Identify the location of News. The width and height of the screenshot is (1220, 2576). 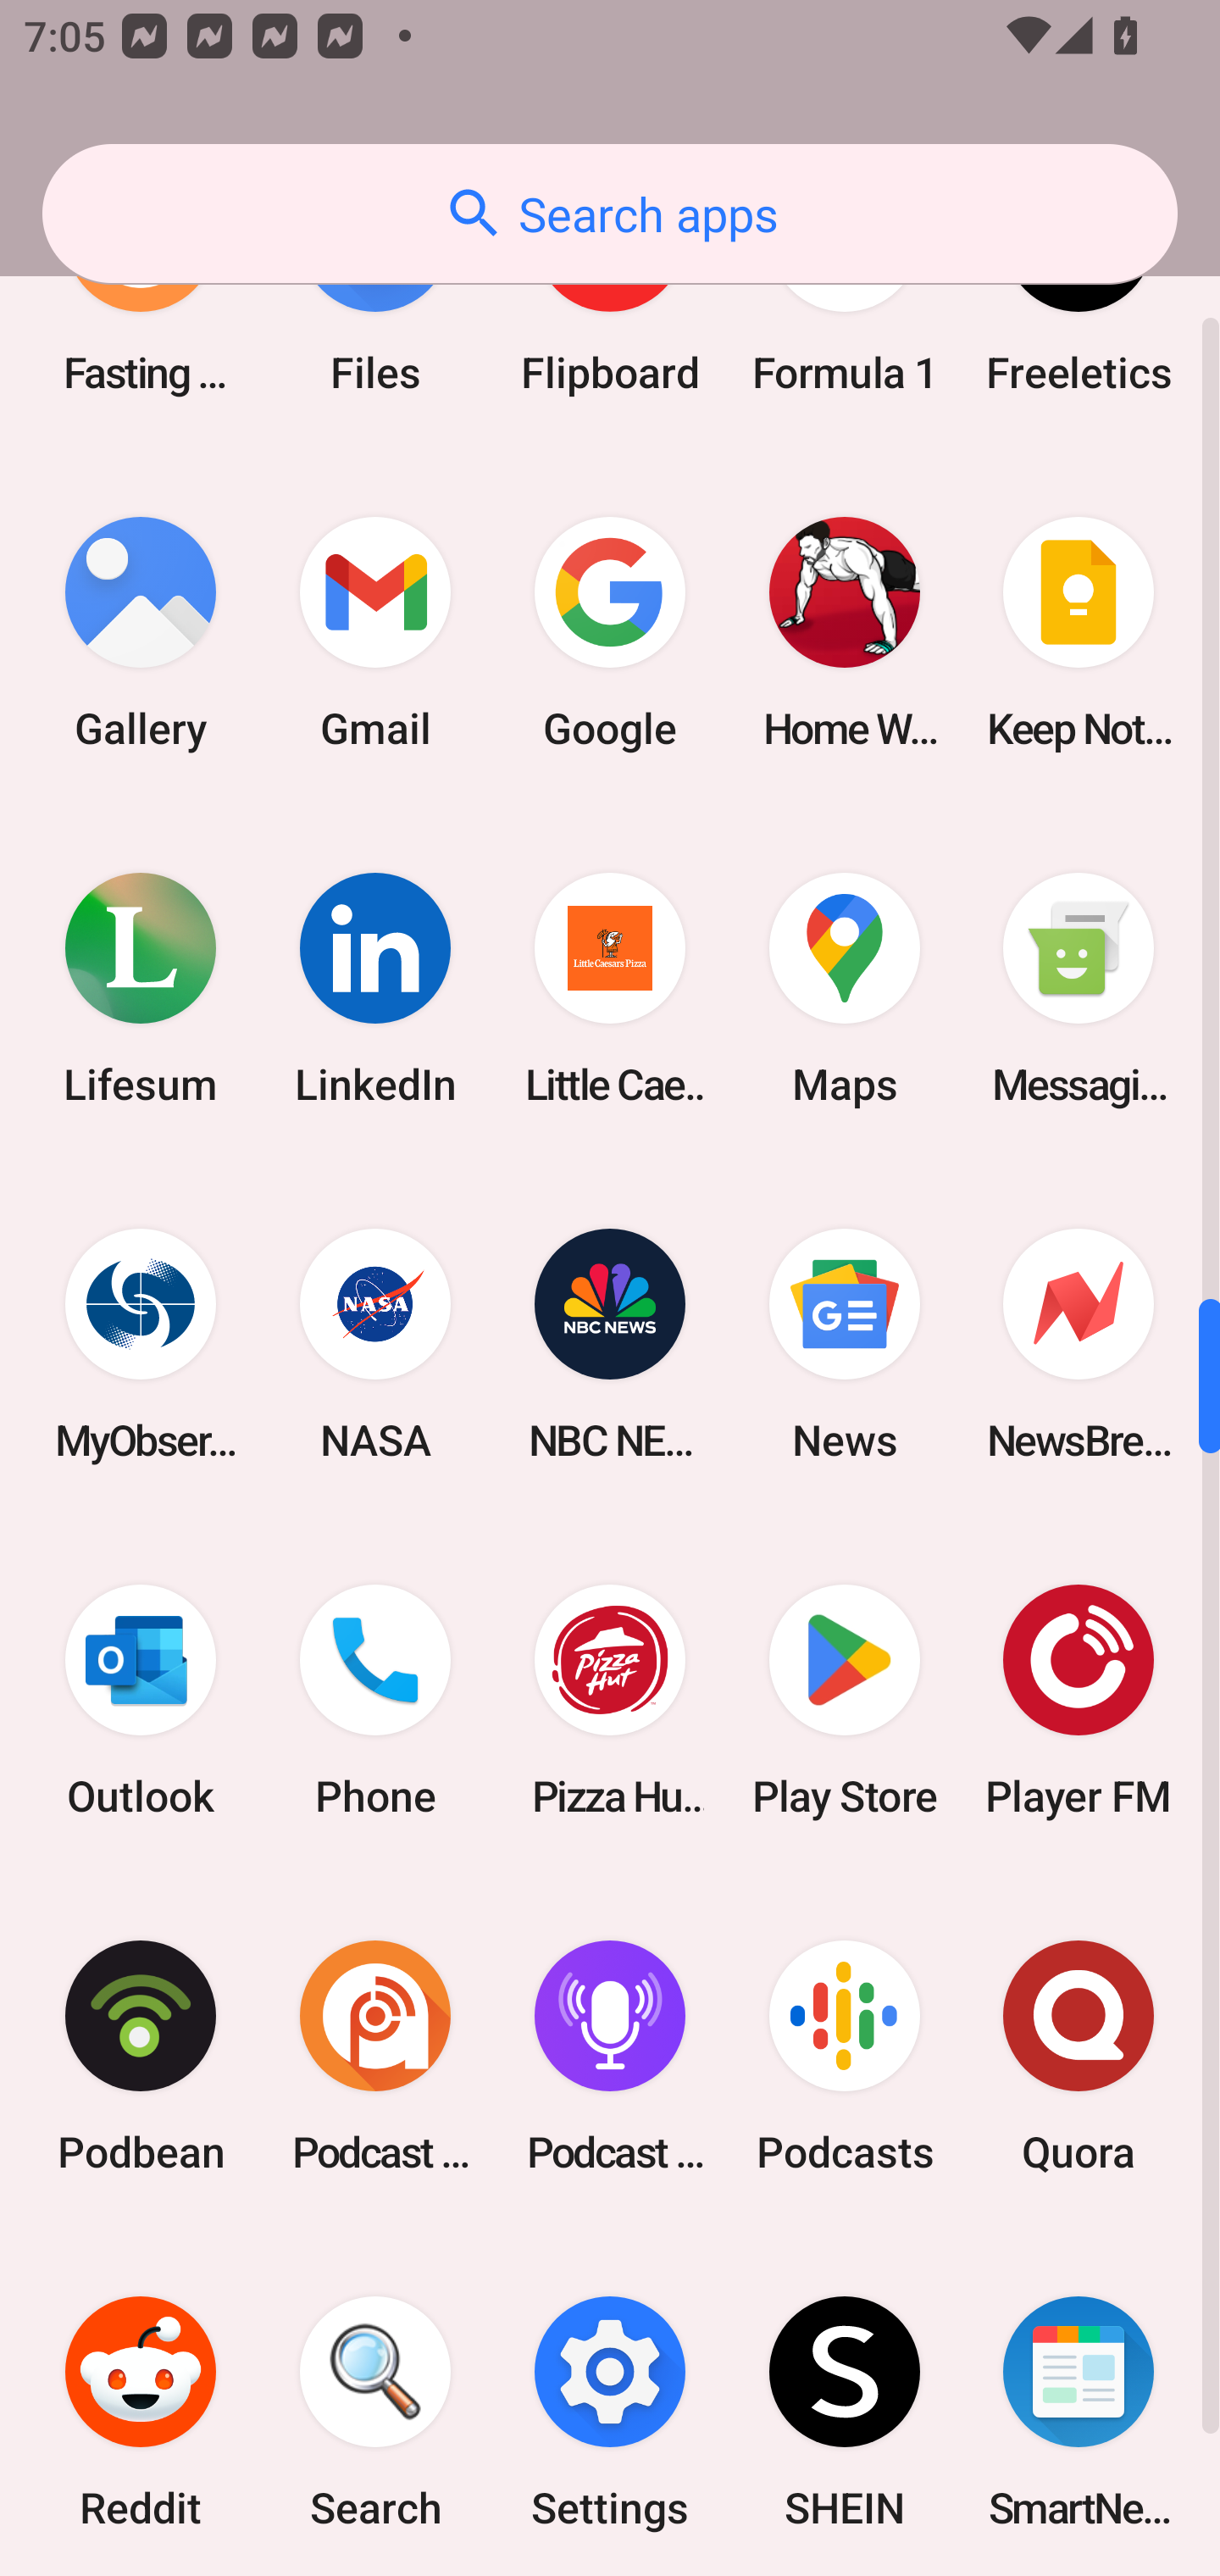
(844, 1344).